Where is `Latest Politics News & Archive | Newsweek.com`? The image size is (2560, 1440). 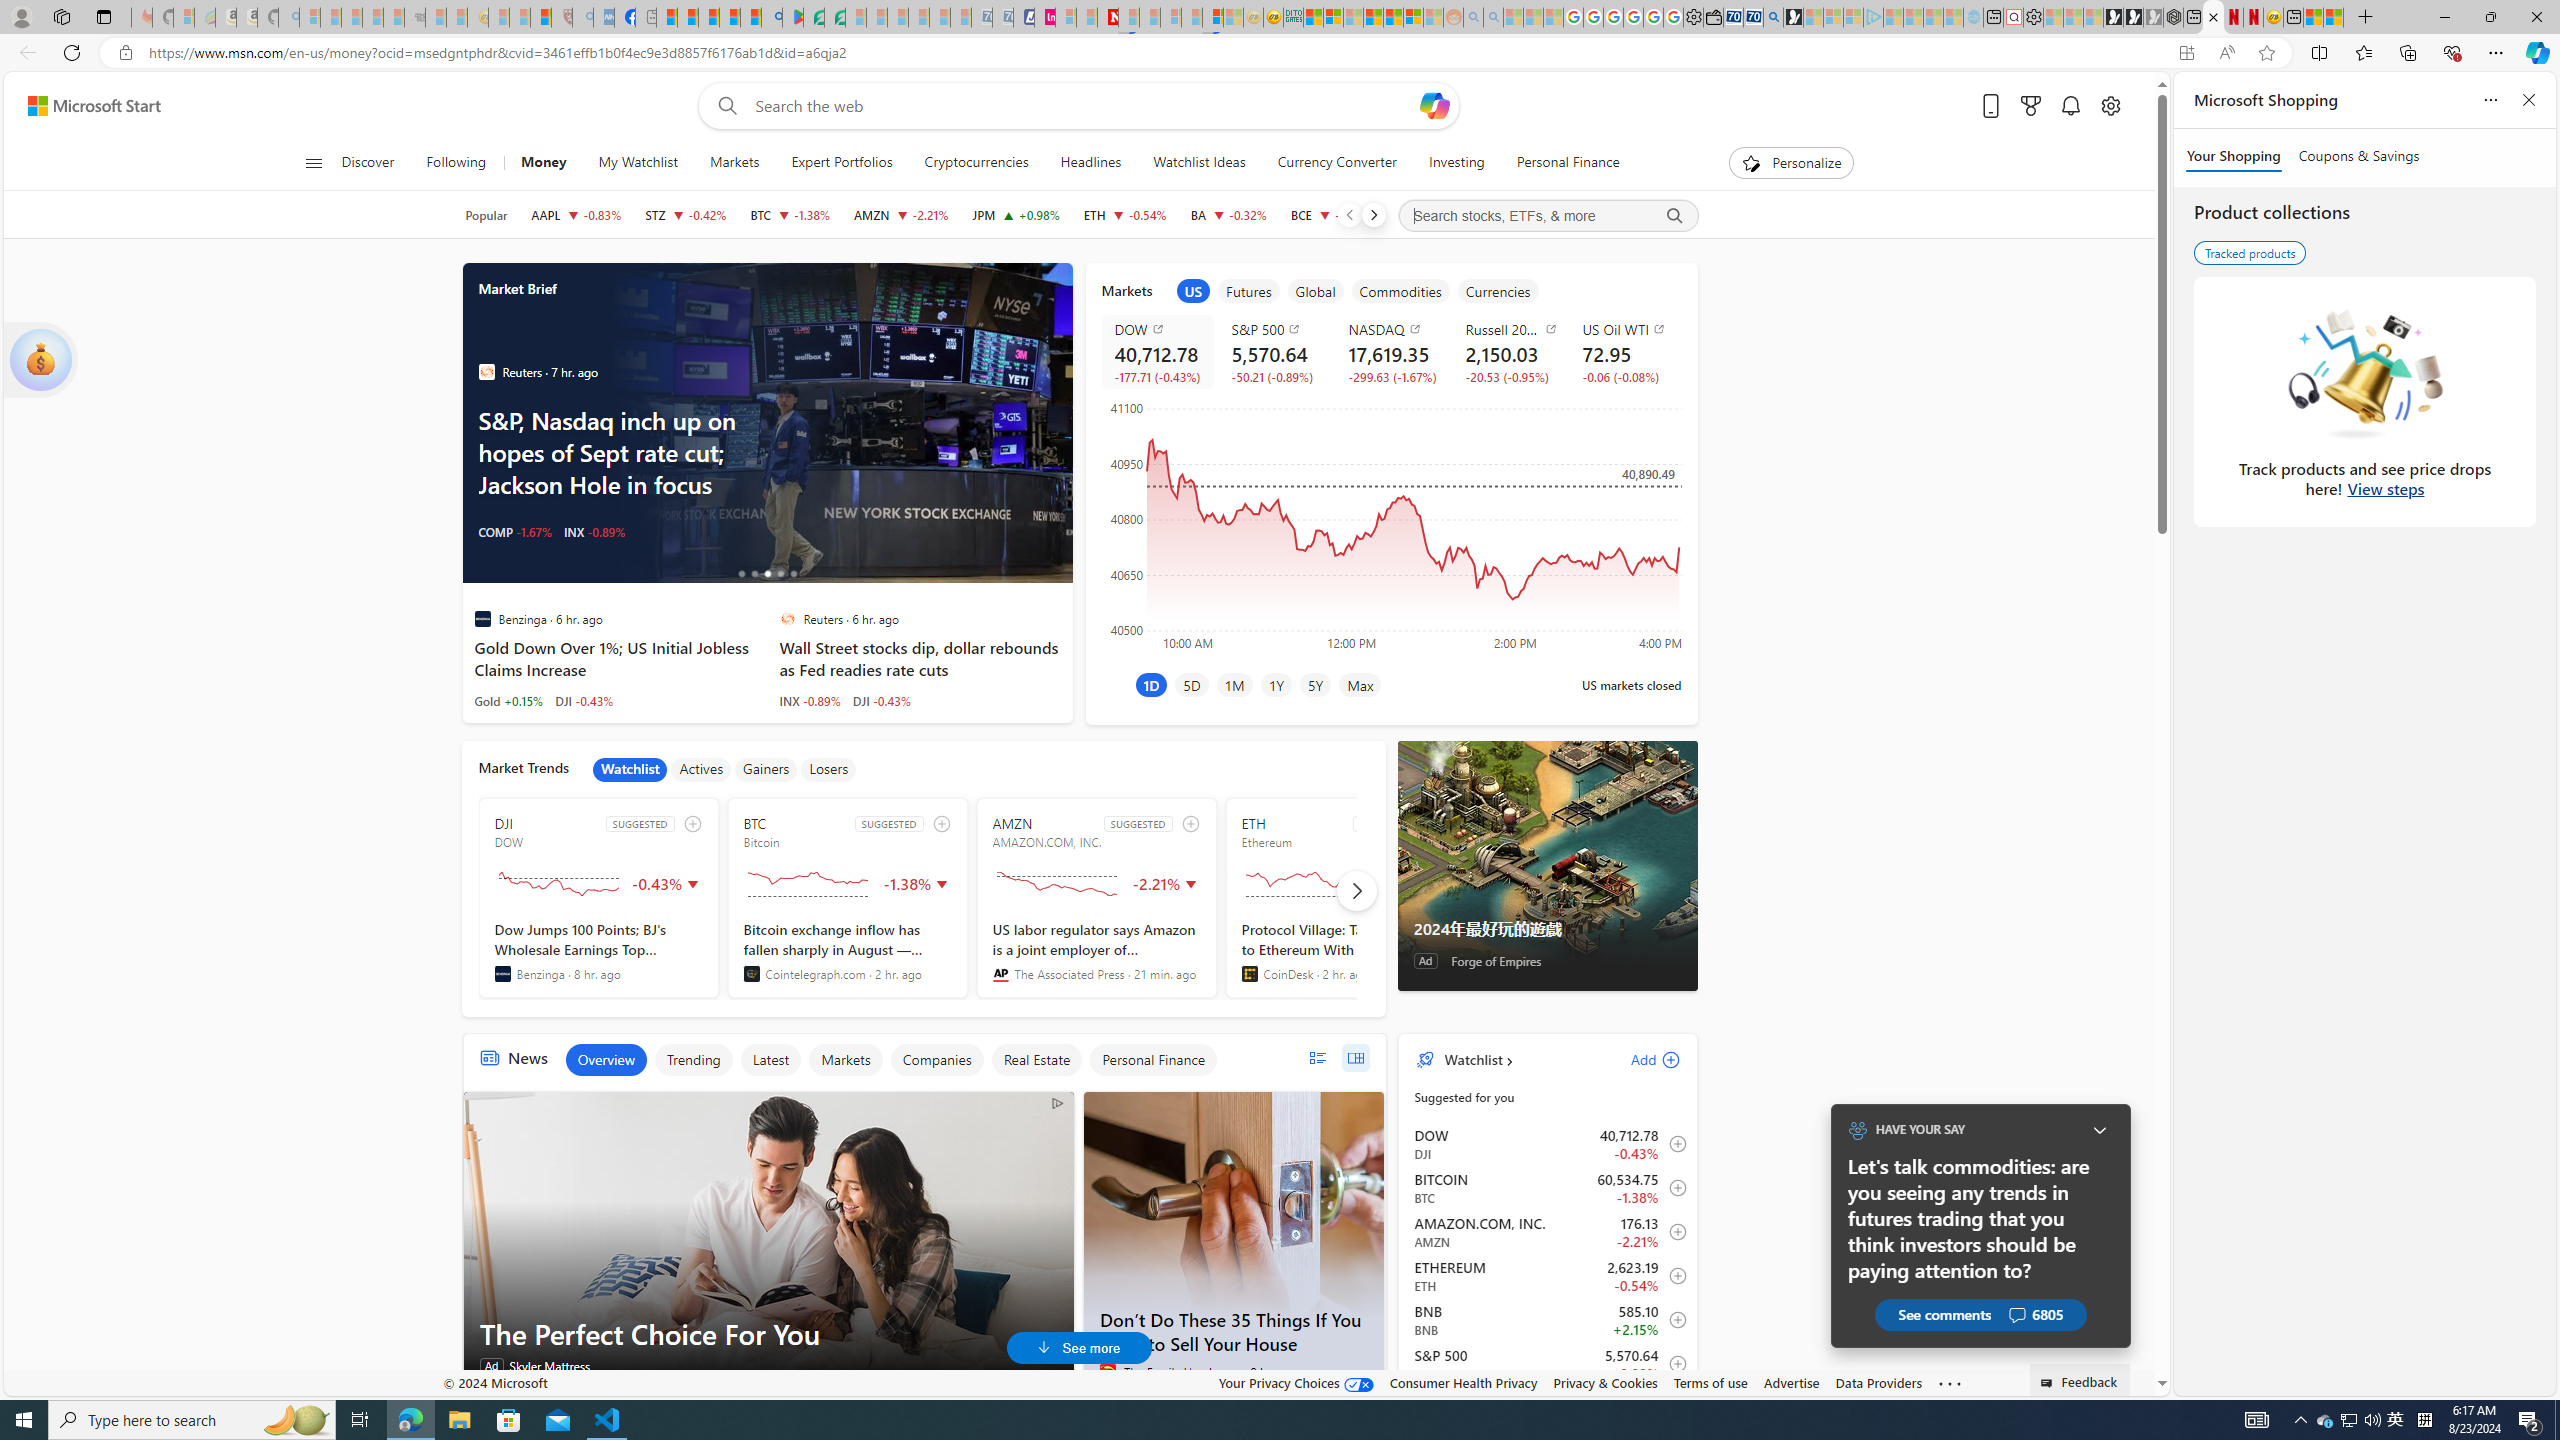 Latest Politics News & Archive | Newsweek.com is located at coordinates (1107, 17).